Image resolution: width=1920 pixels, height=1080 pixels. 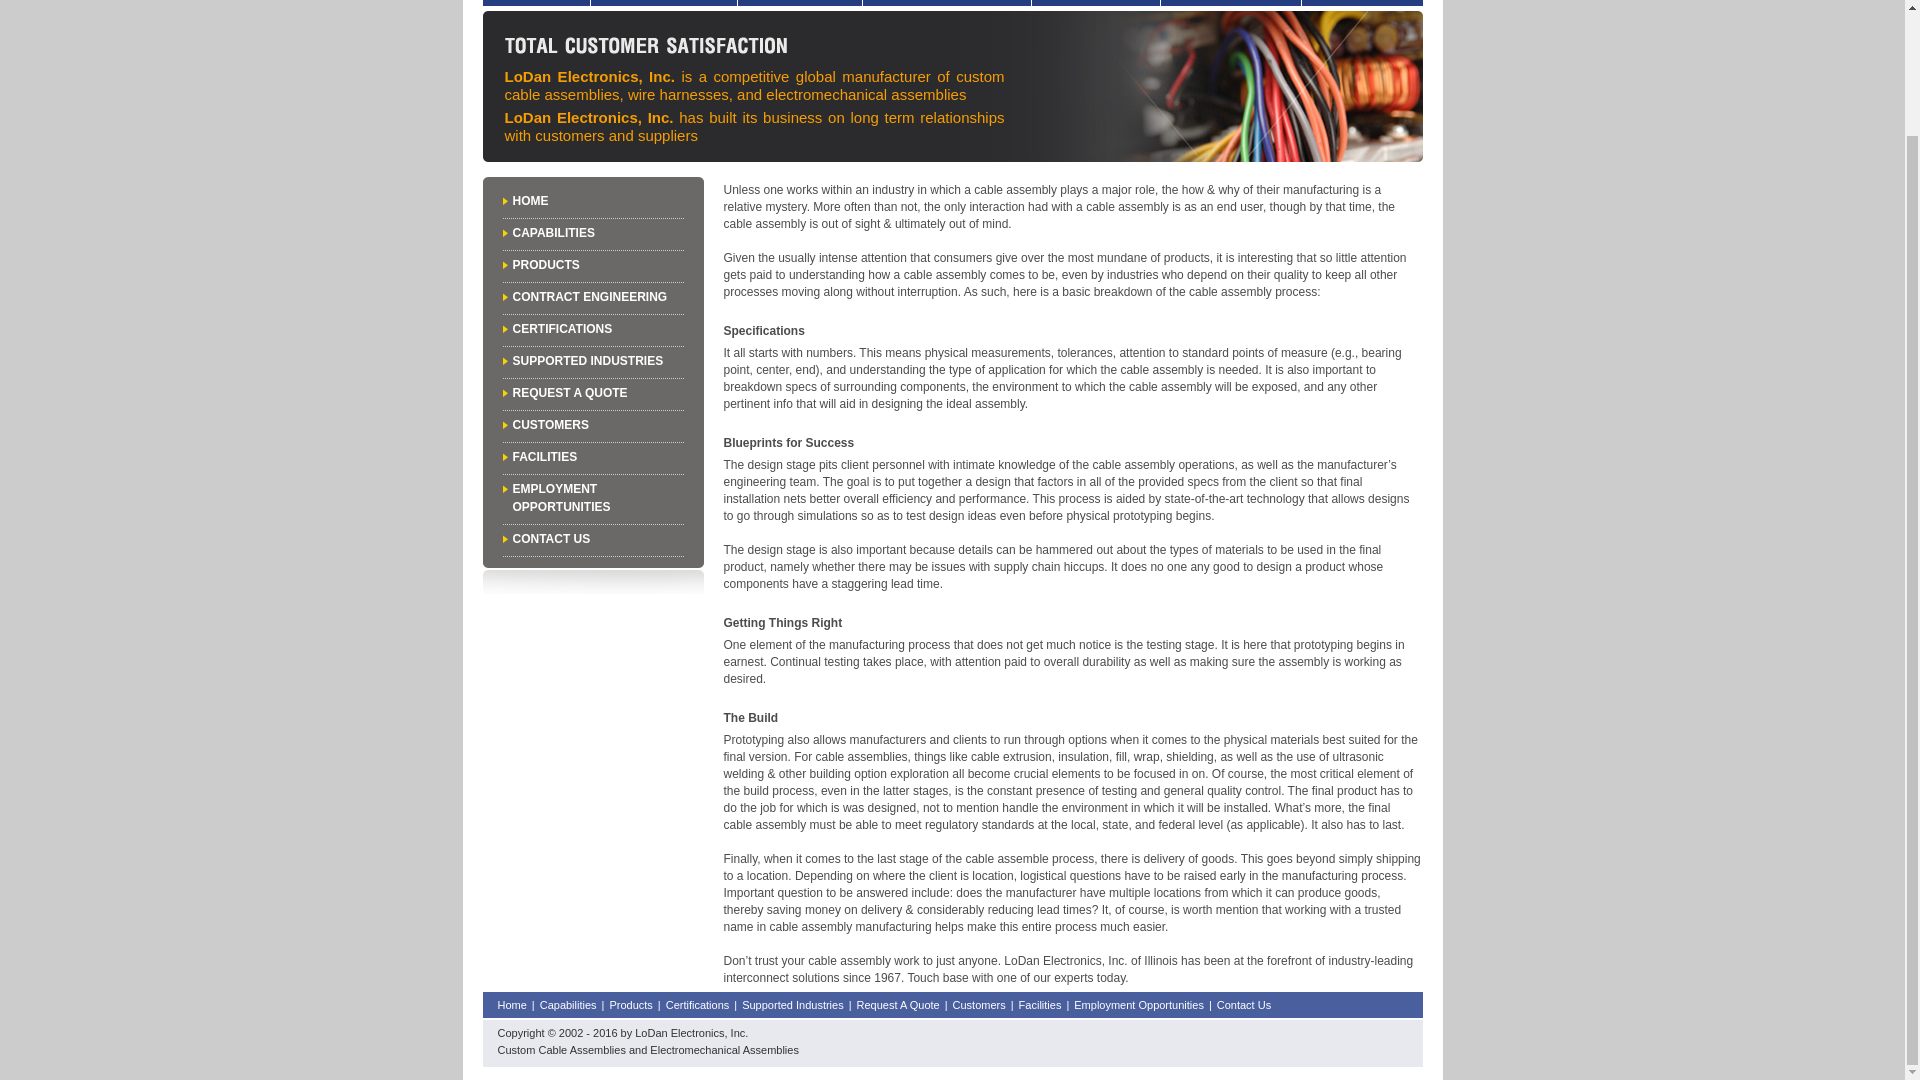 What do you see at coordinates (800, 3) in the screenshot?
I see `Products` at bounding box center [800, 3].